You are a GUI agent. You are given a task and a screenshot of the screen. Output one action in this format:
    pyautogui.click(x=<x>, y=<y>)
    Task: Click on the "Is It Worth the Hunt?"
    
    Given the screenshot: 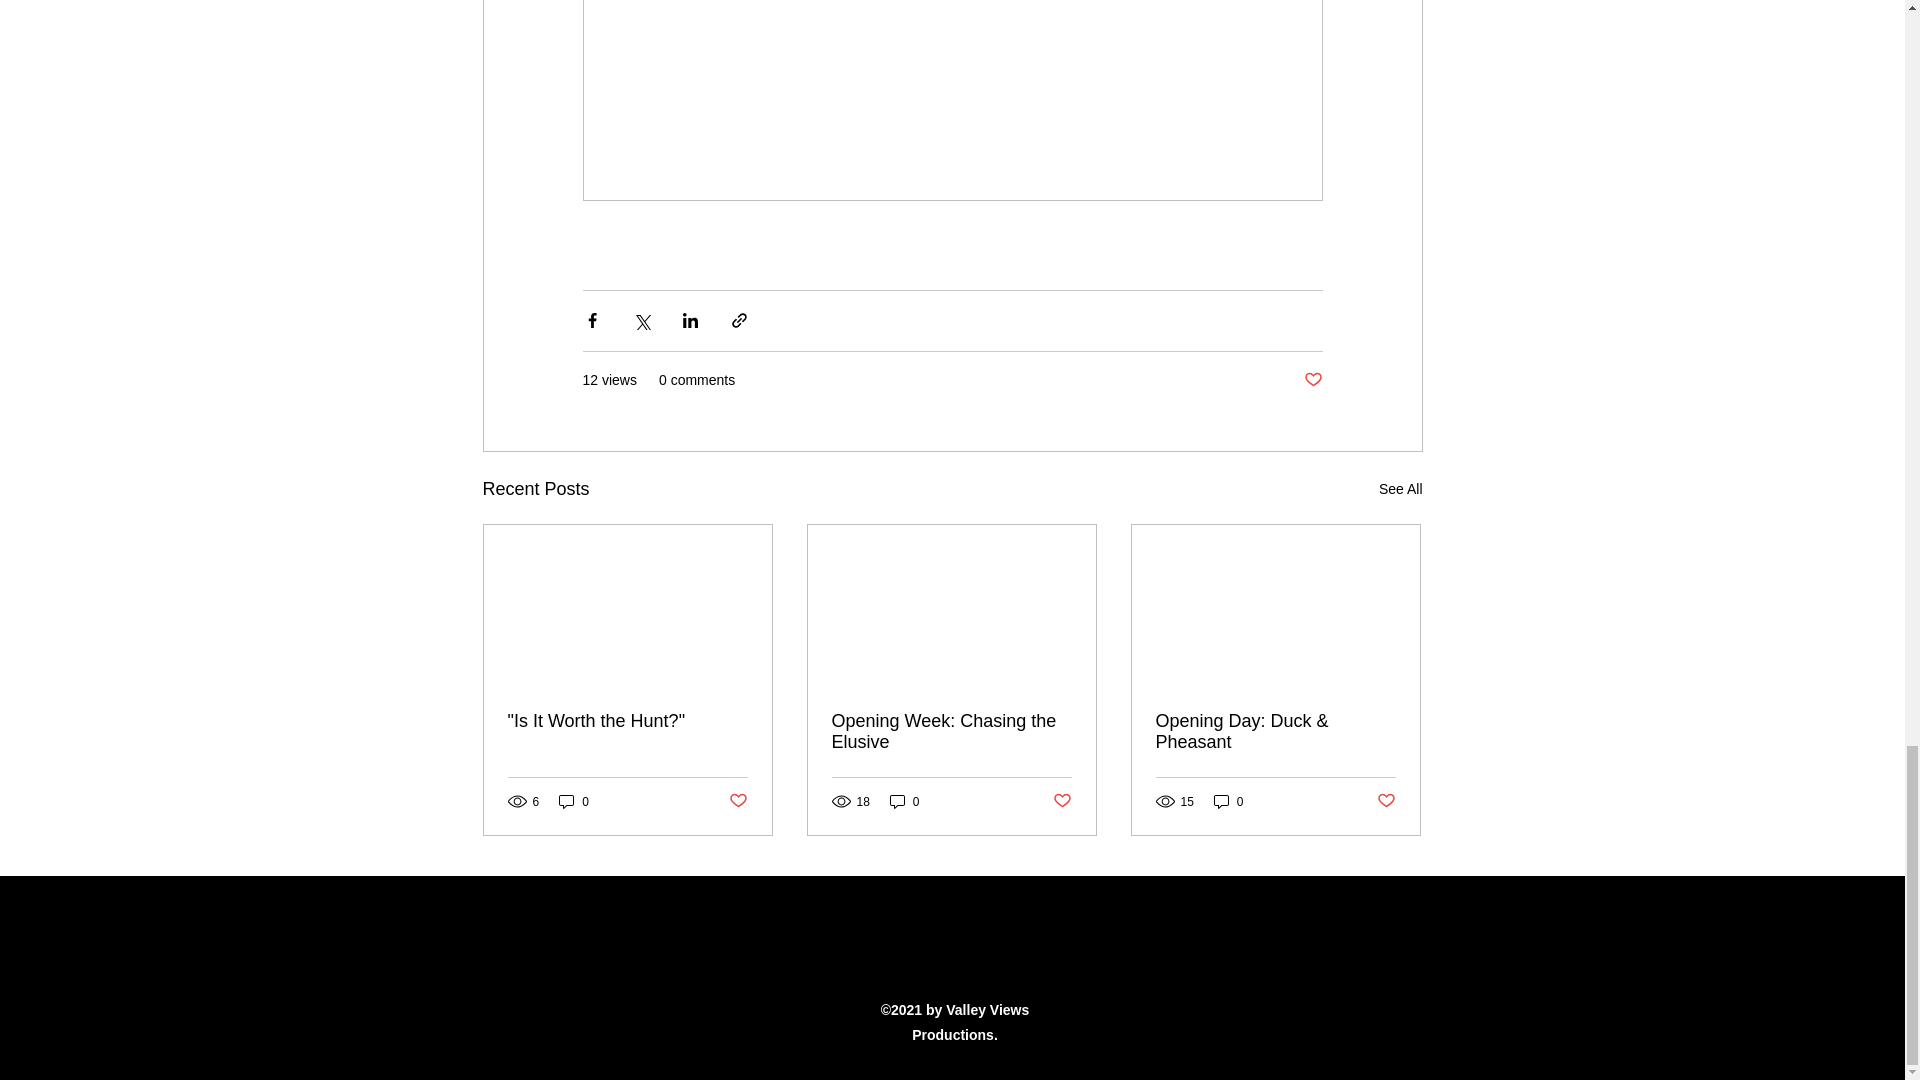 What is the action you would take?
    pyautogui.click(x=628, y=721)
    